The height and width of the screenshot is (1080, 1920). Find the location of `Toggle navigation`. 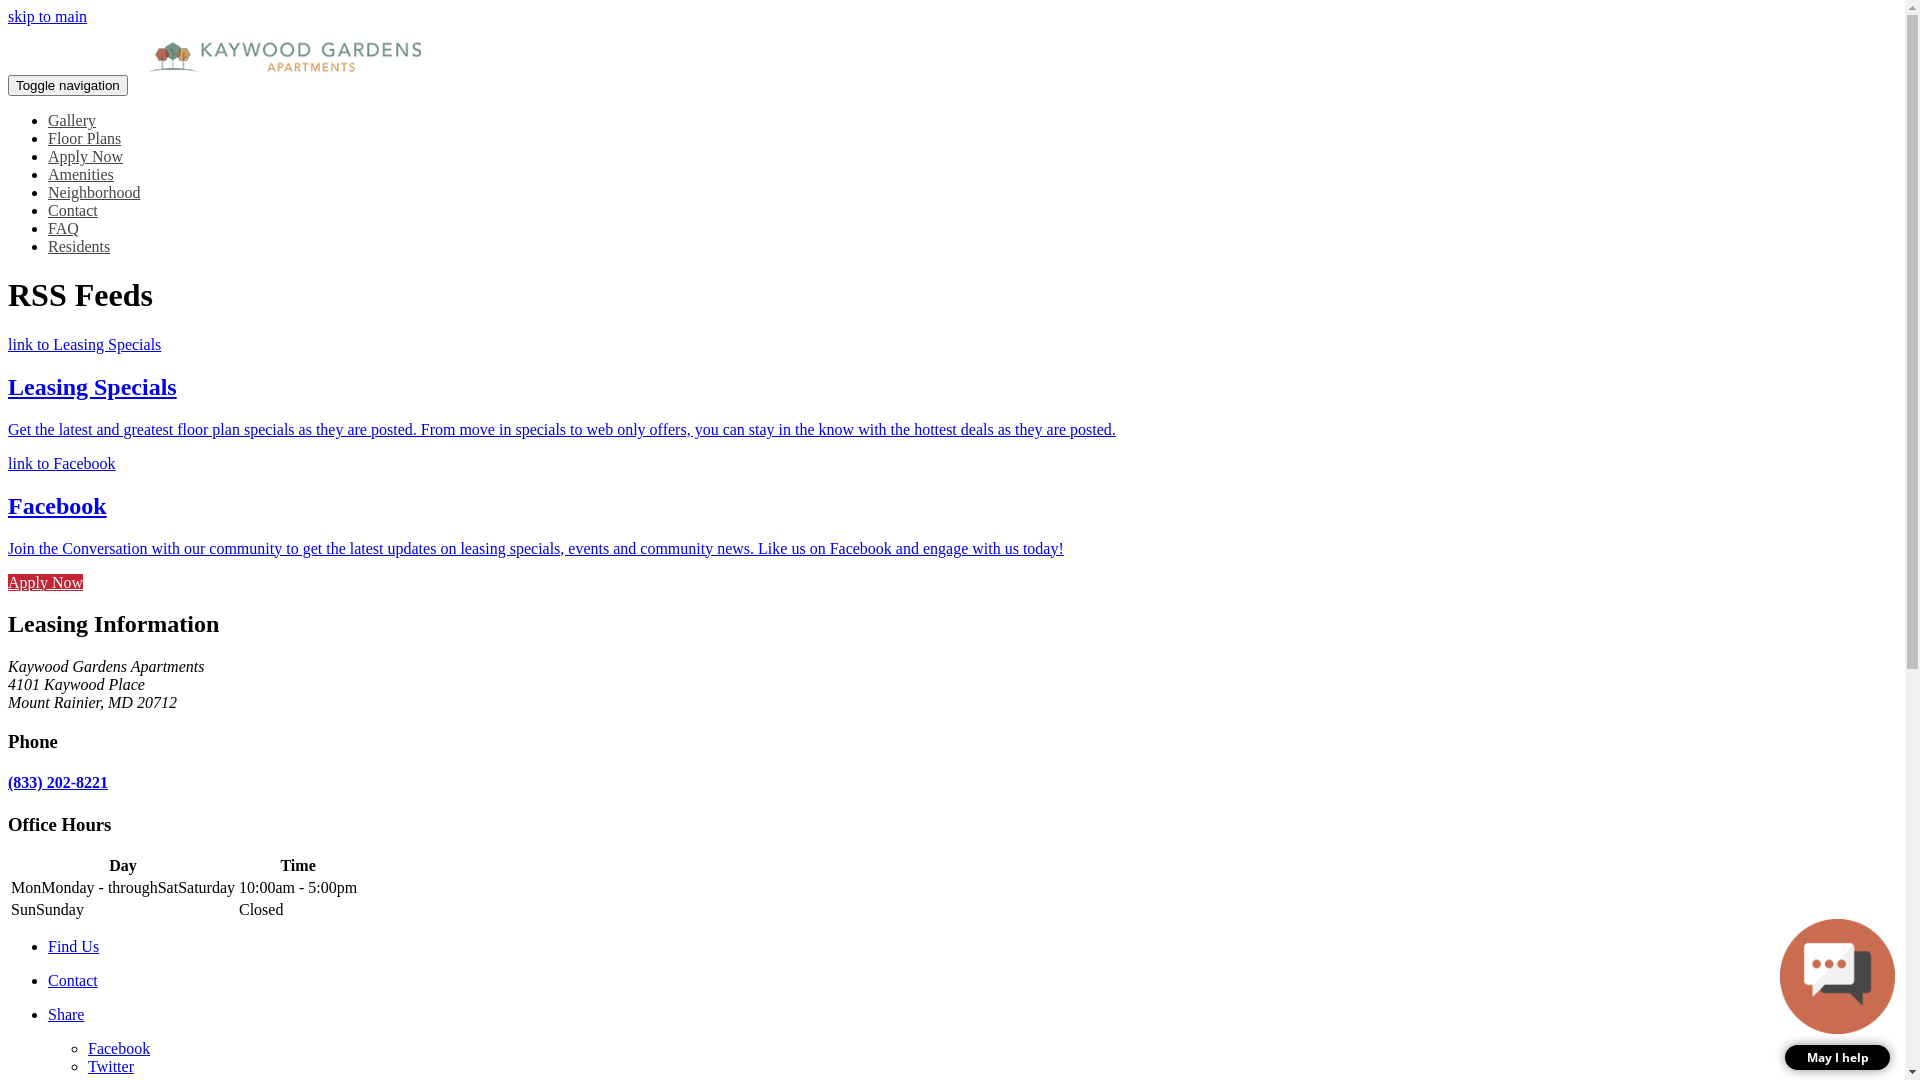

Toggle navigation is located at coordinates (68, 86).